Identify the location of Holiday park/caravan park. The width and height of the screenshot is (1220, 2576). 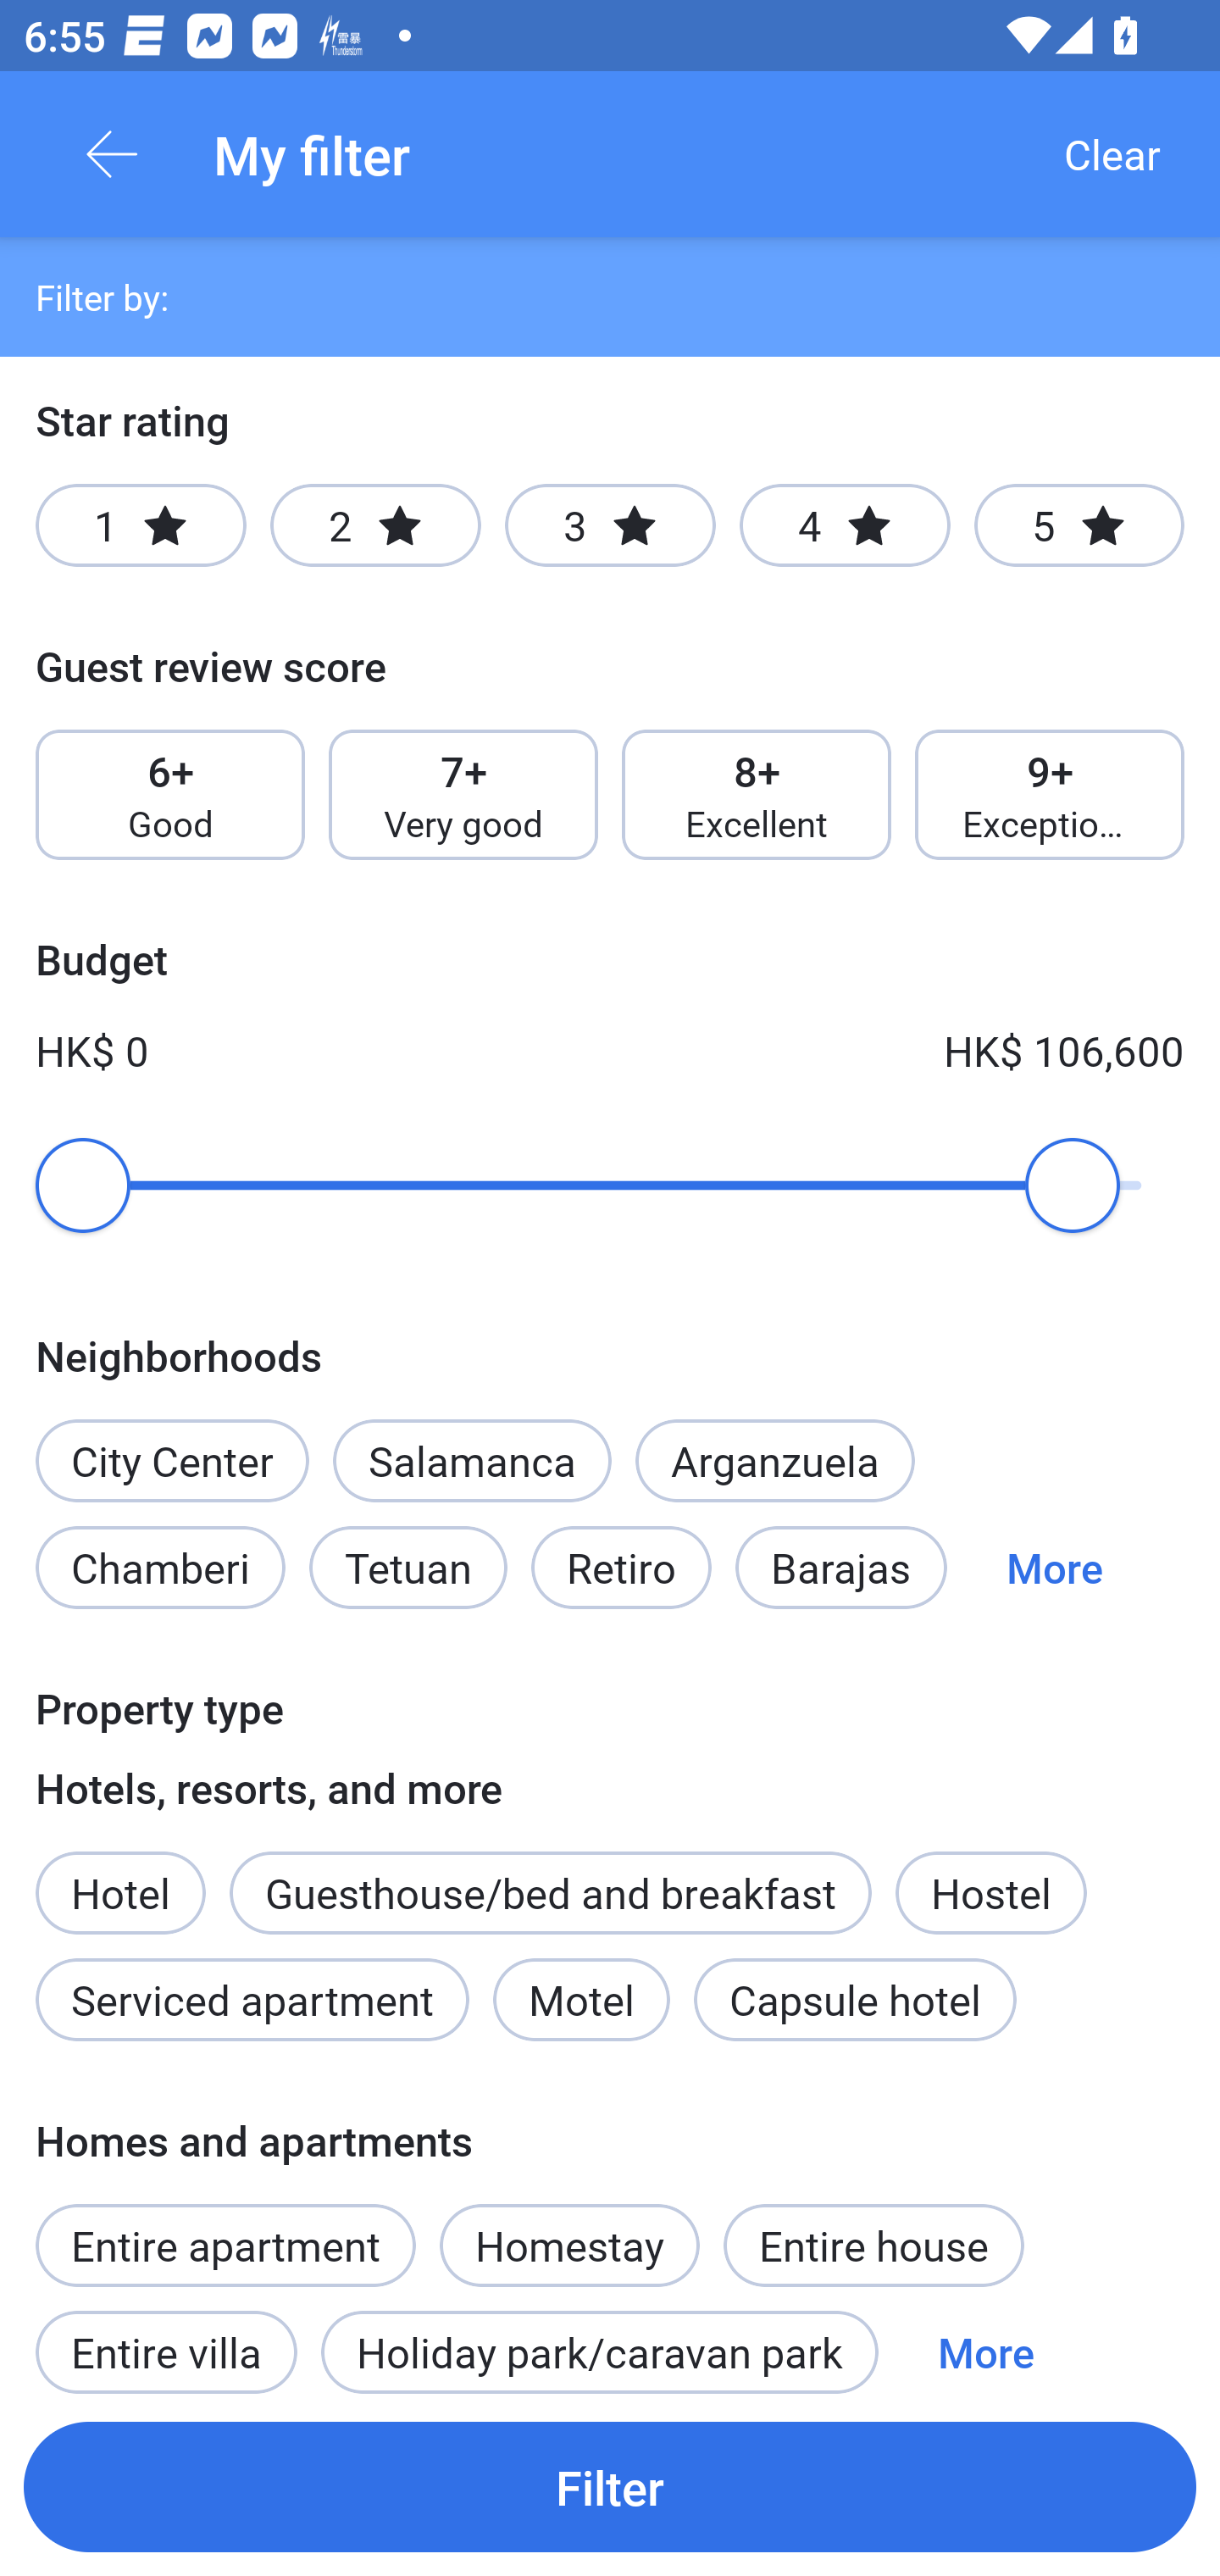
(599, 2340).